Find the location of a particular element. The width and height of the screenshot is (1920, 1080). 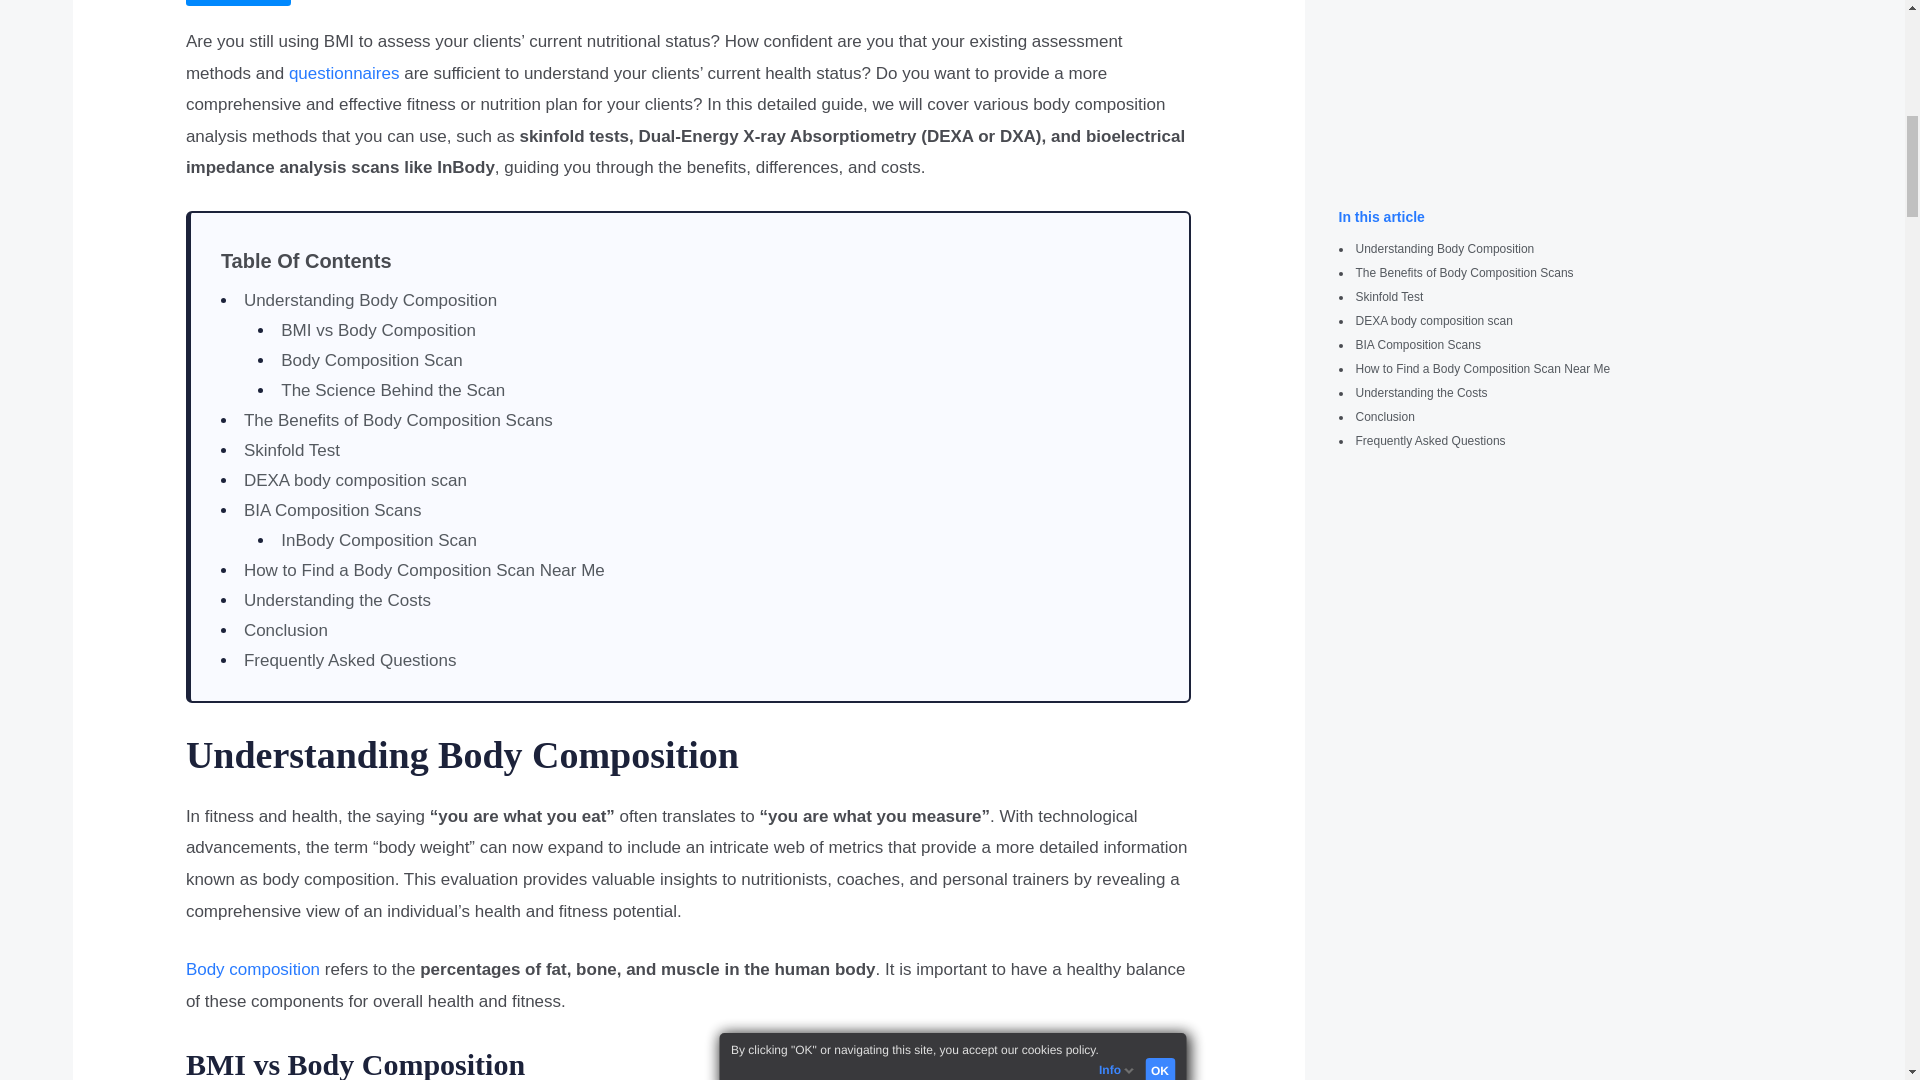

OK is located at coordinates (1160, 2).